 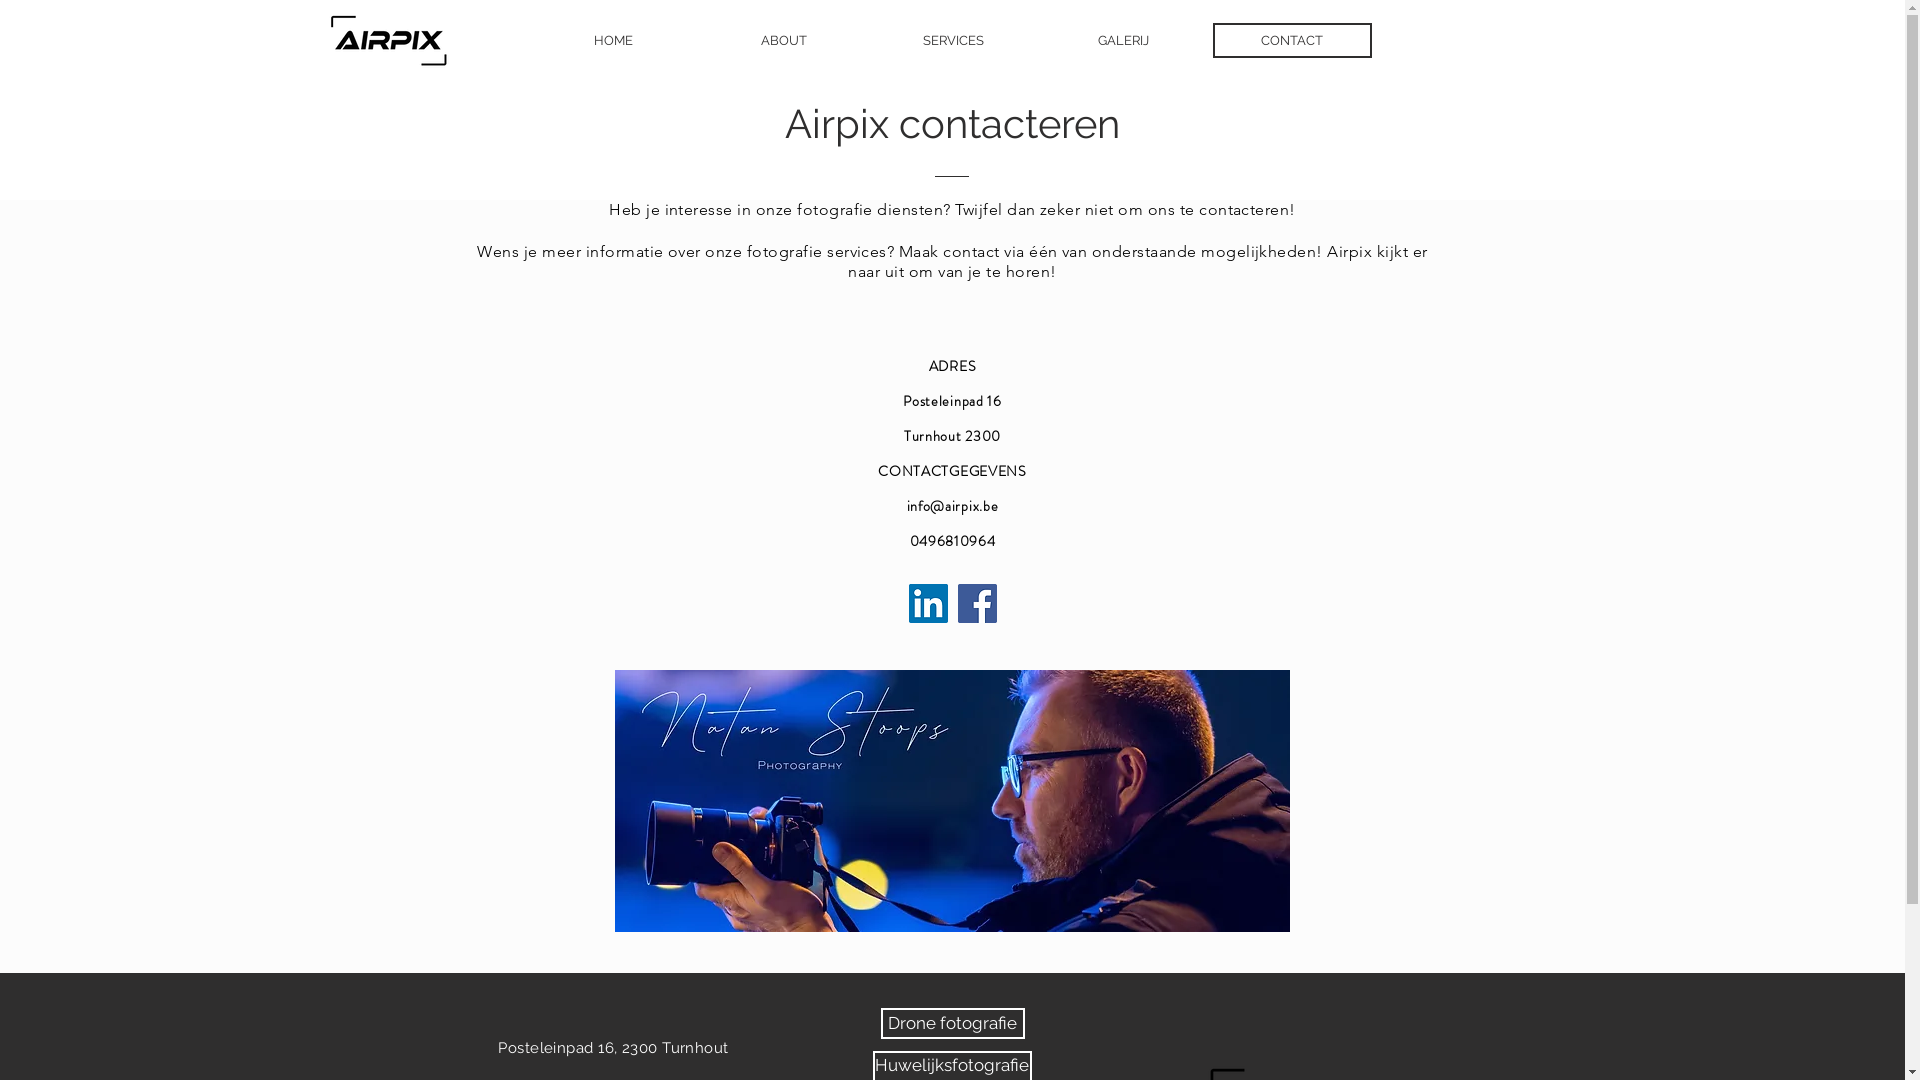 I want to click on ABOUT, so click(x=784, y=40).